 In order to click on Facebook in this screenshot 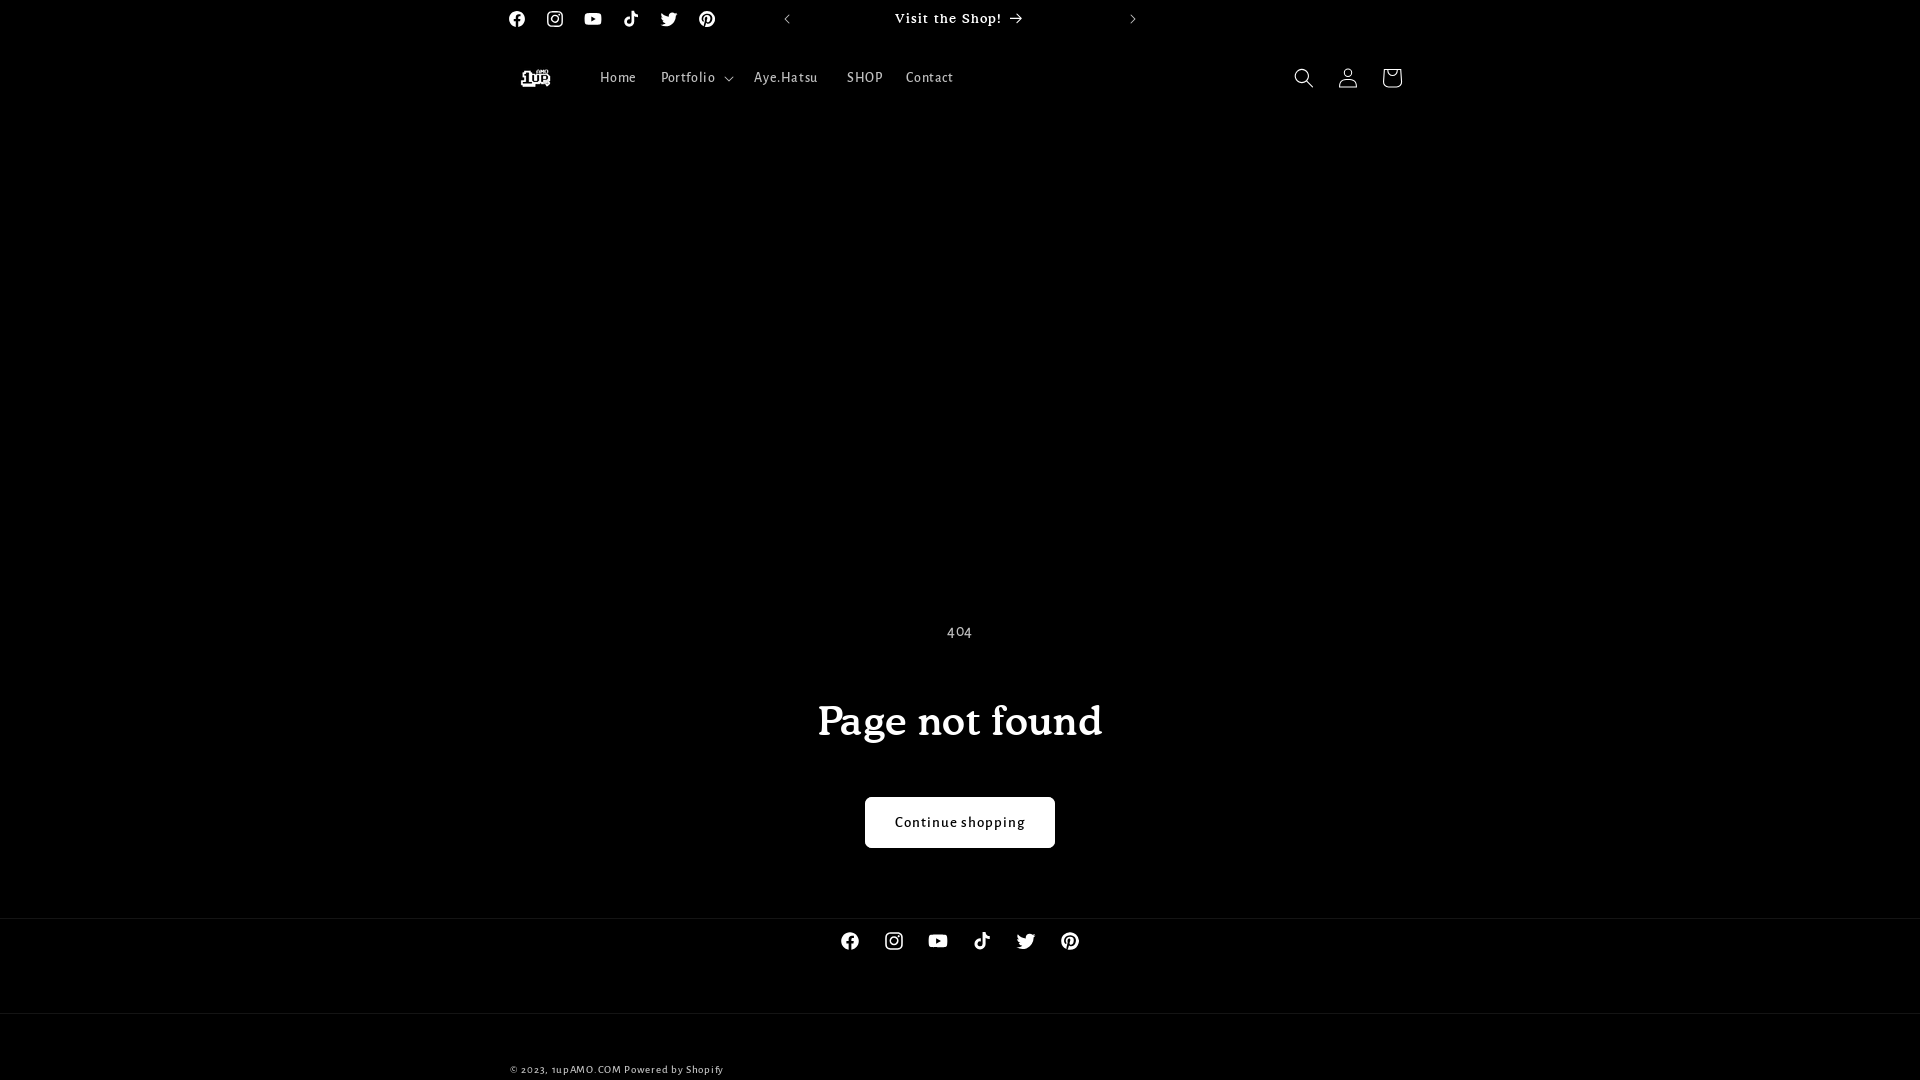, I will do `click(850, 941)`.